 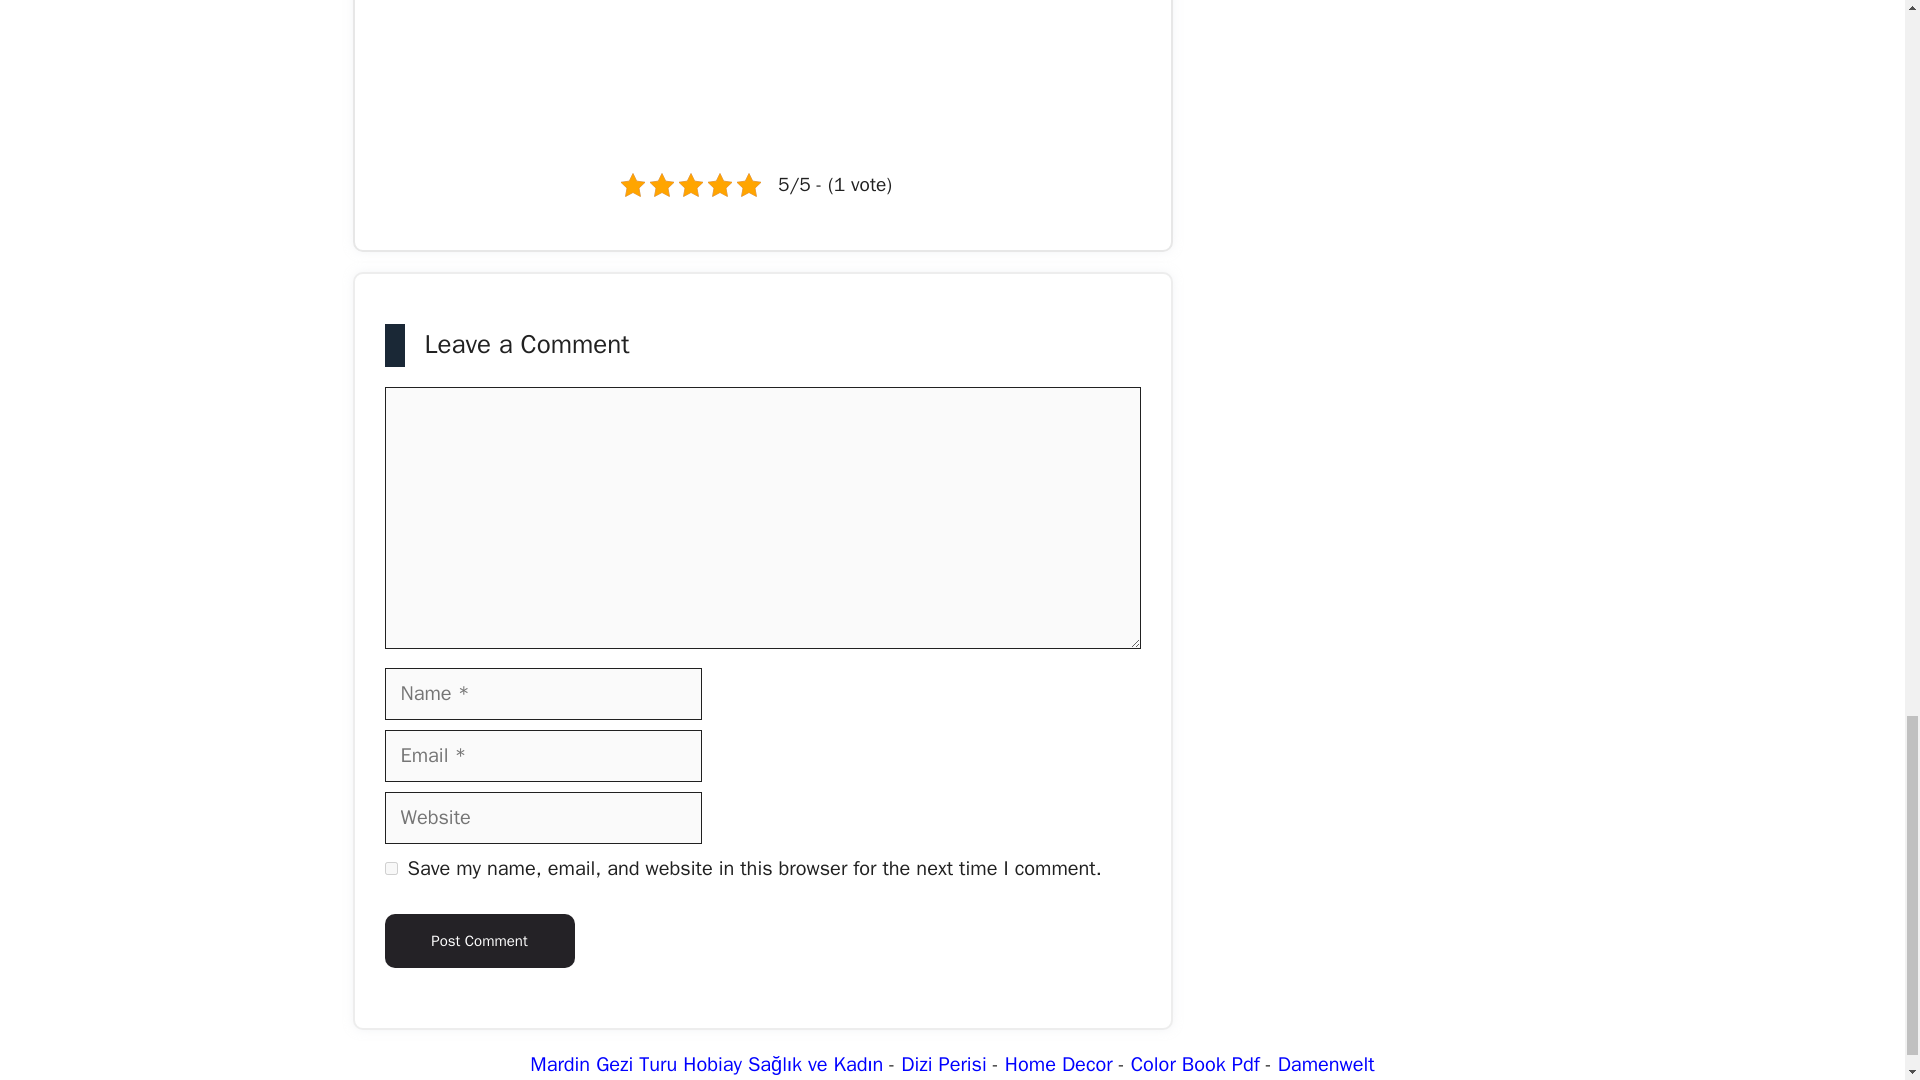 What do you see at coordinates (1194, 1064) in the screenshot?
I see `Color Book Pdf` at bounding box center [1194, 1064].